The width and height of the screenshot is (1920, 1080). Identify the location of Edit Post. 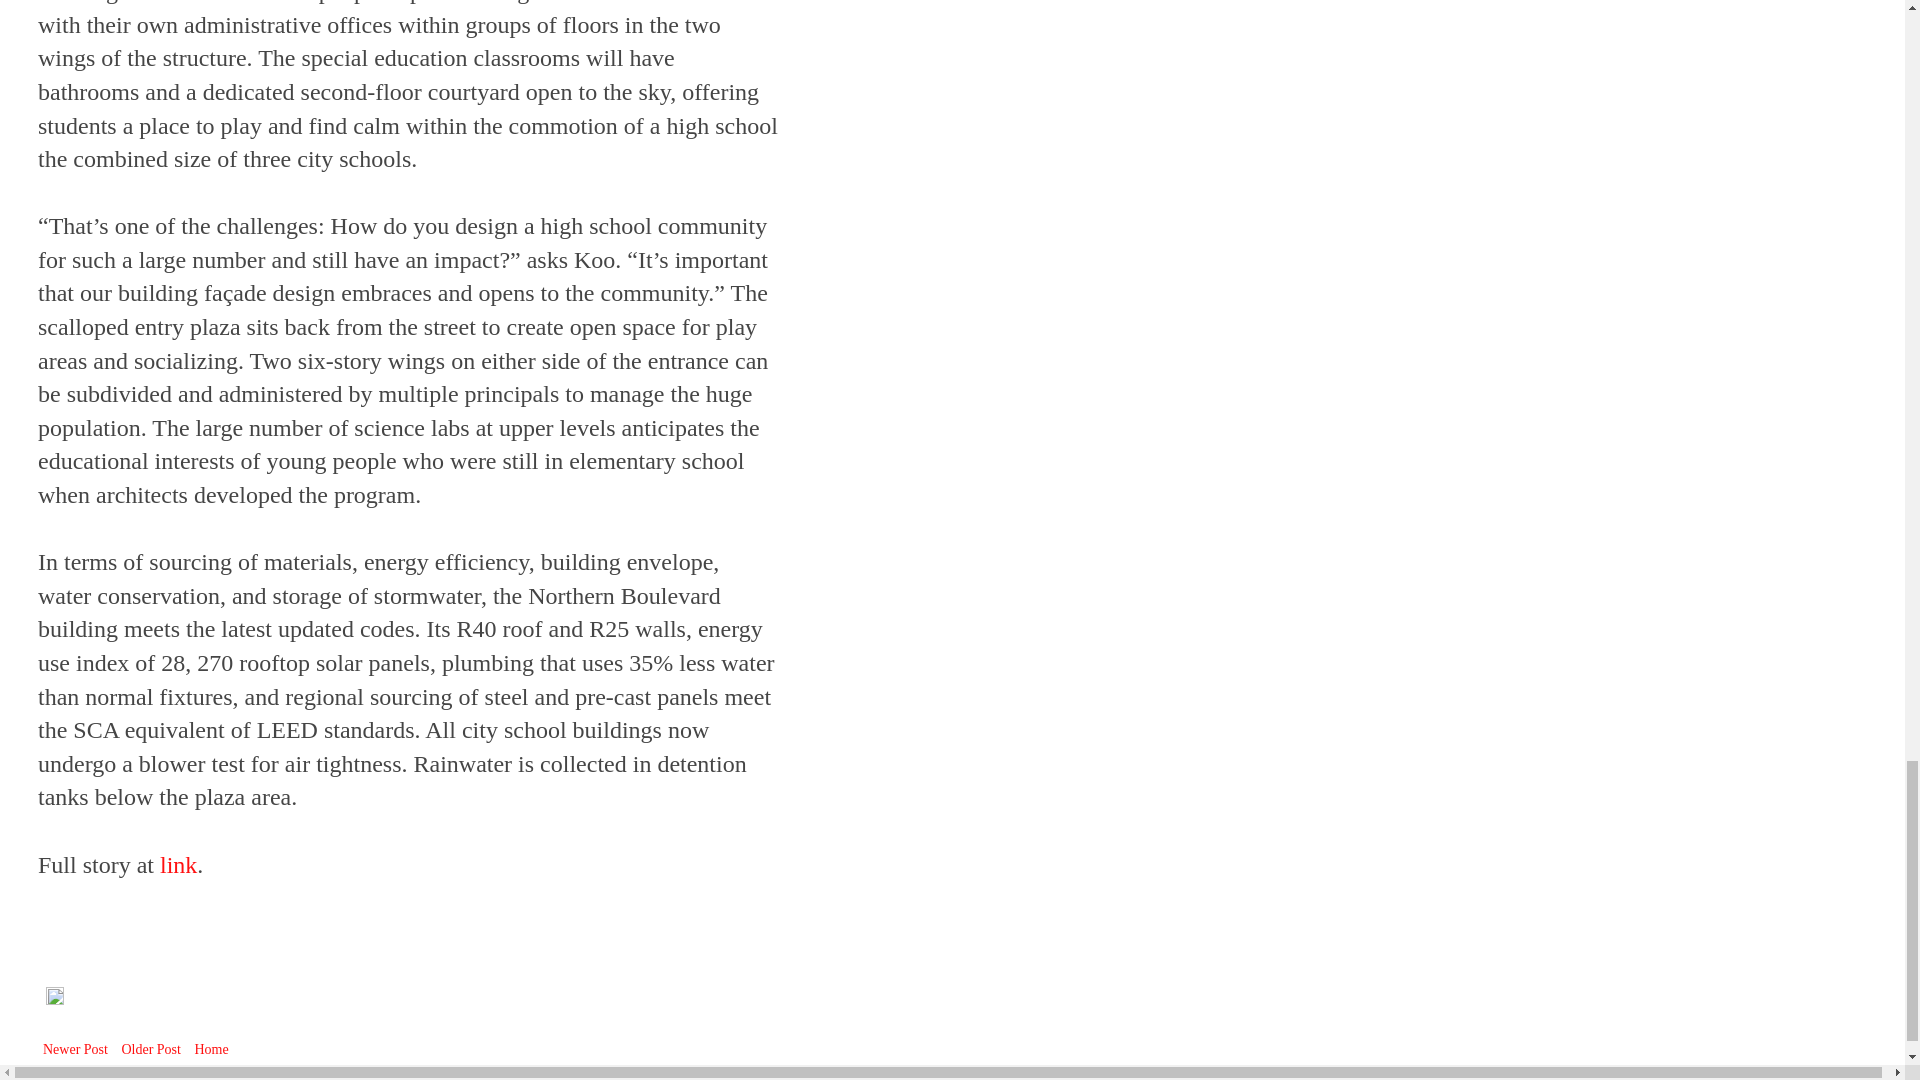
(54, 1000).